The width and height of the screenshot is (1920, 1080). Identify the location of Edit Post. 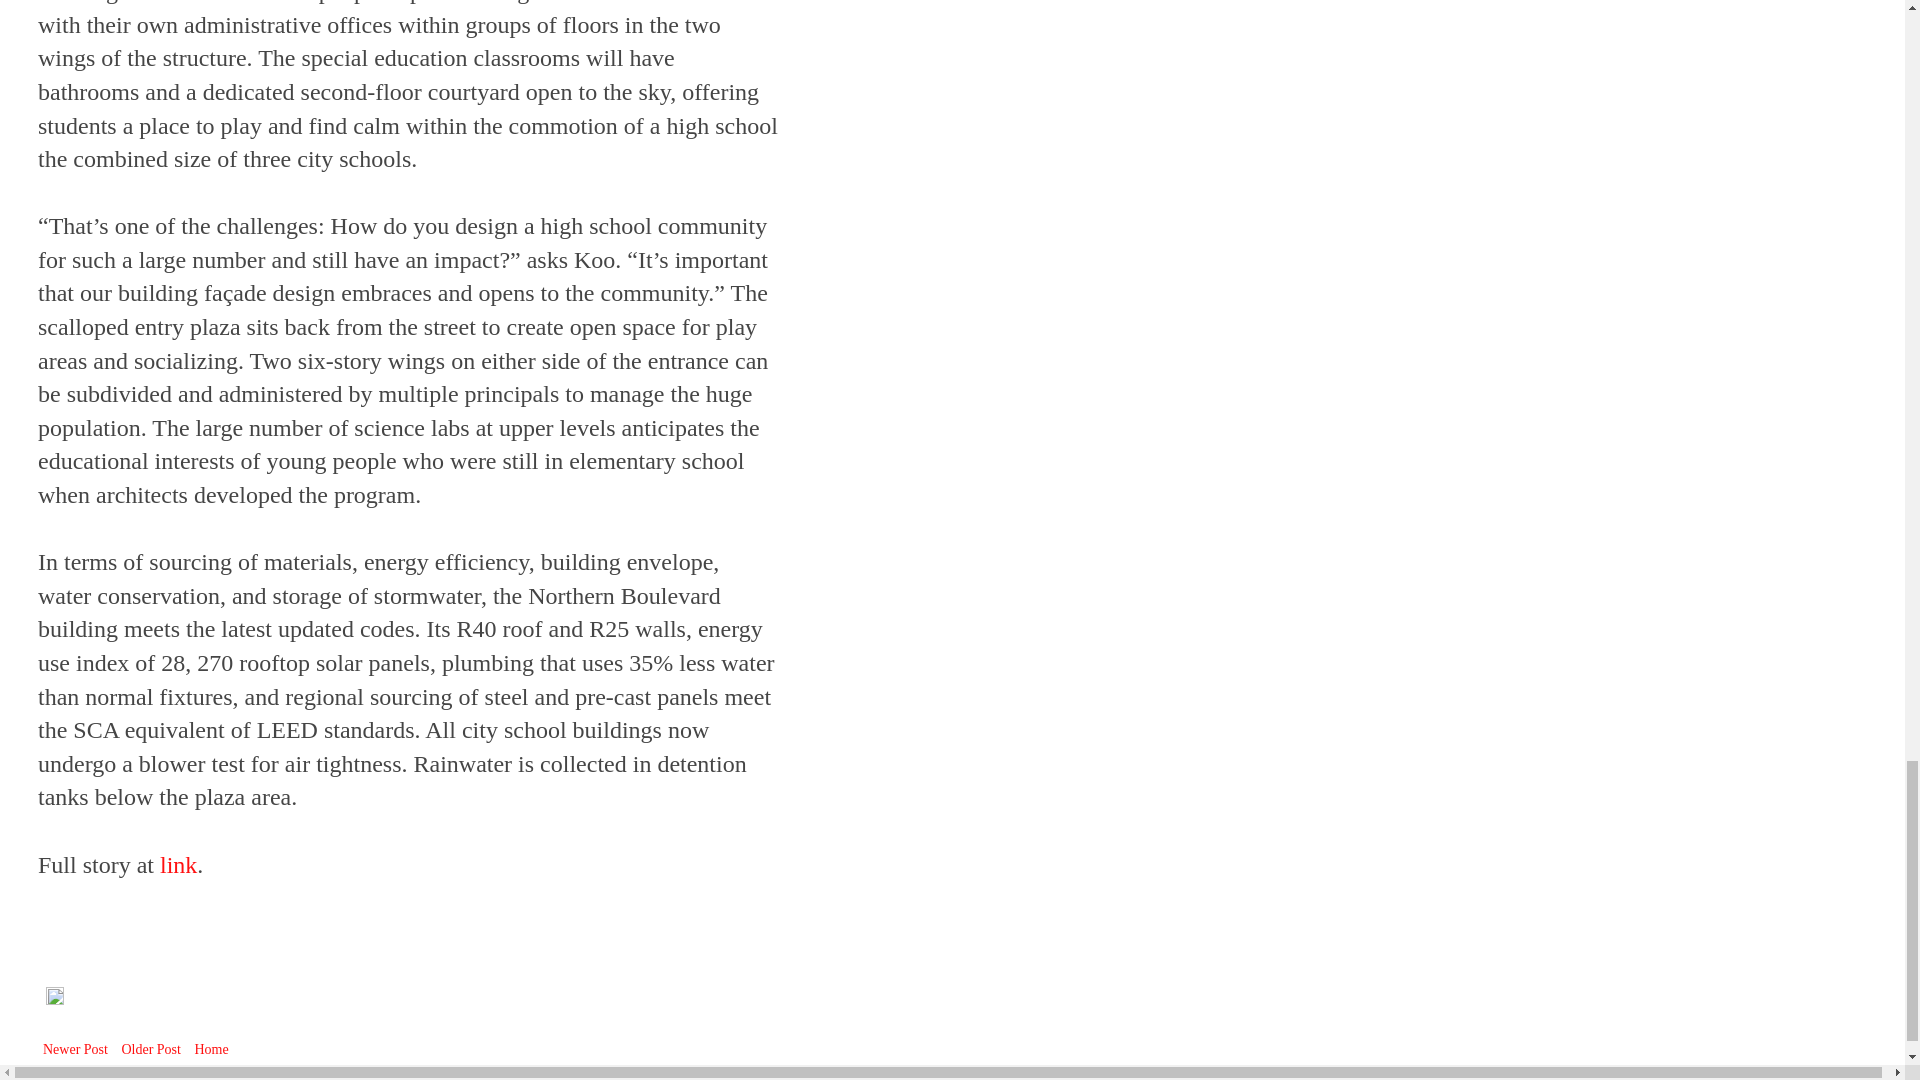
(54, 1000).